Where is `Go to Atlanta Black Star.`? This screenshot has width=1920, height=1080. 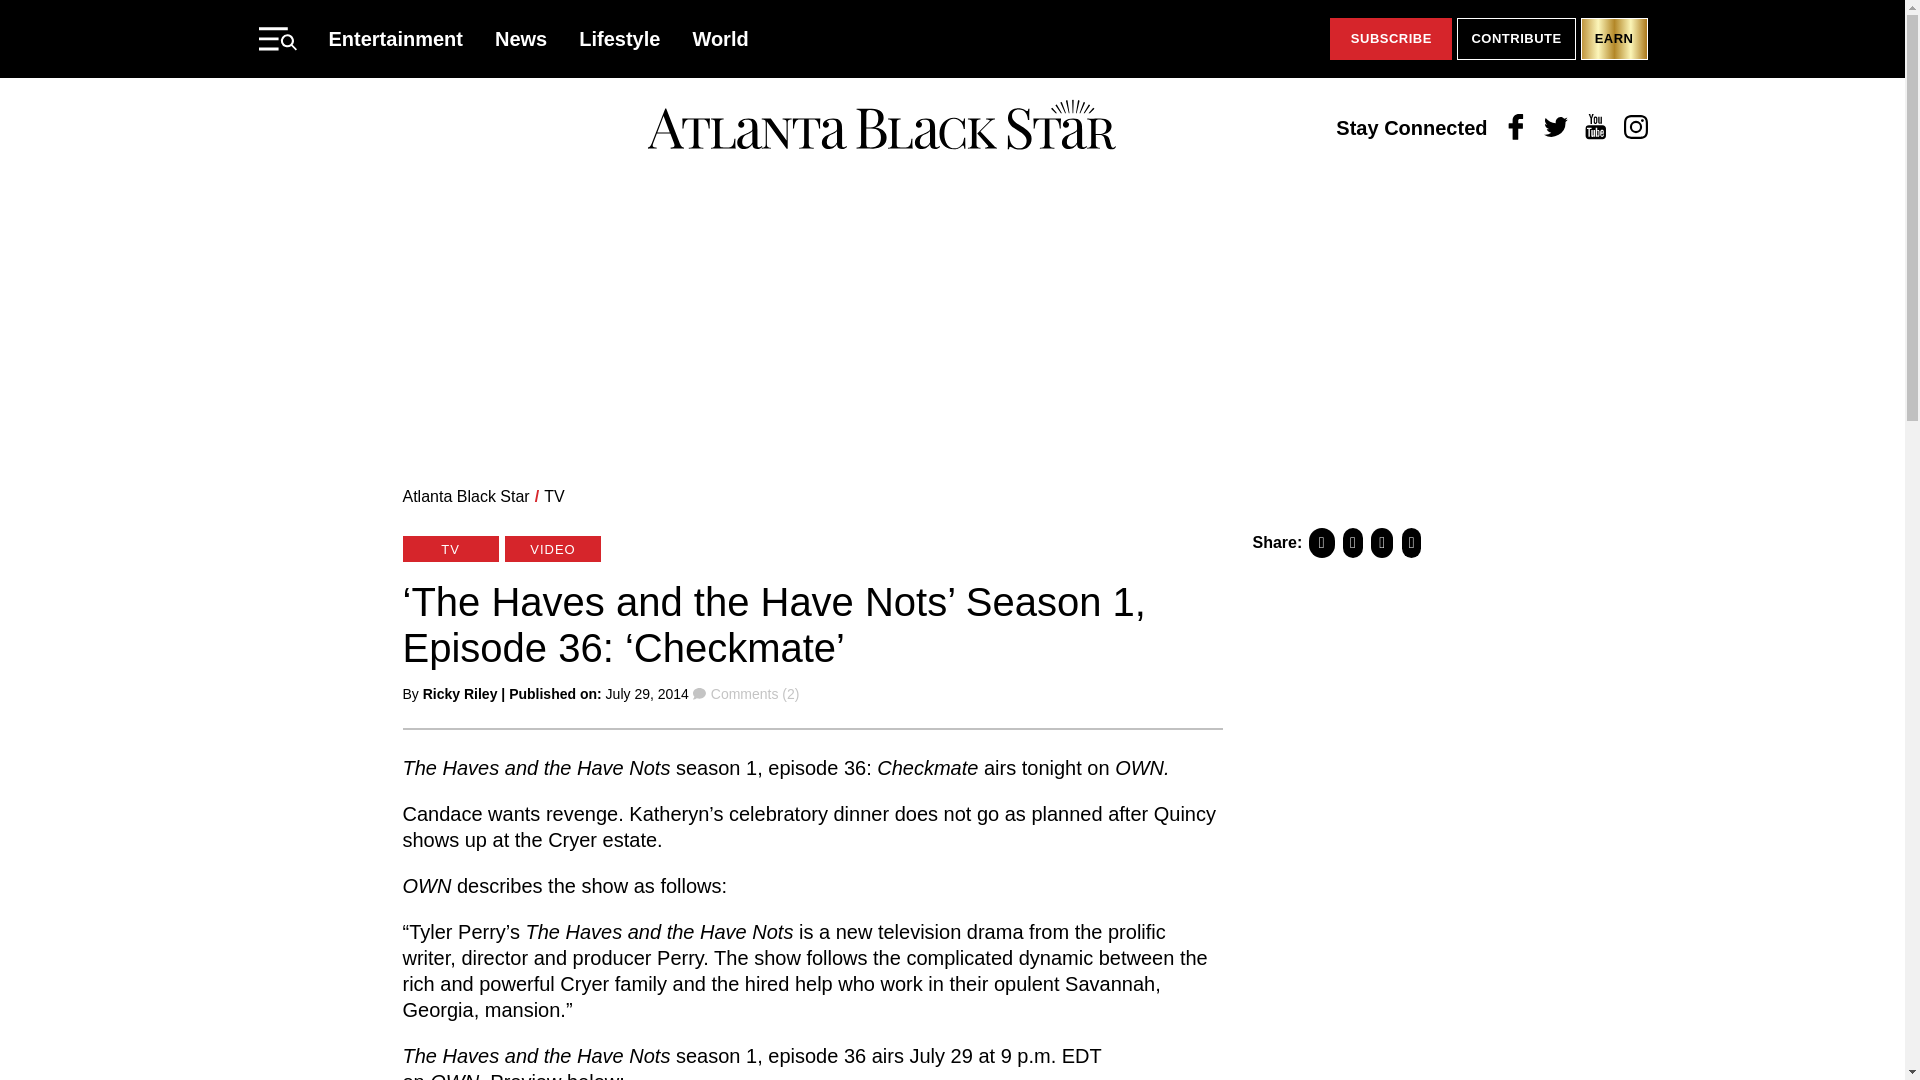 Go to Atlanta Black Star. is located at coordinates (465, 496).